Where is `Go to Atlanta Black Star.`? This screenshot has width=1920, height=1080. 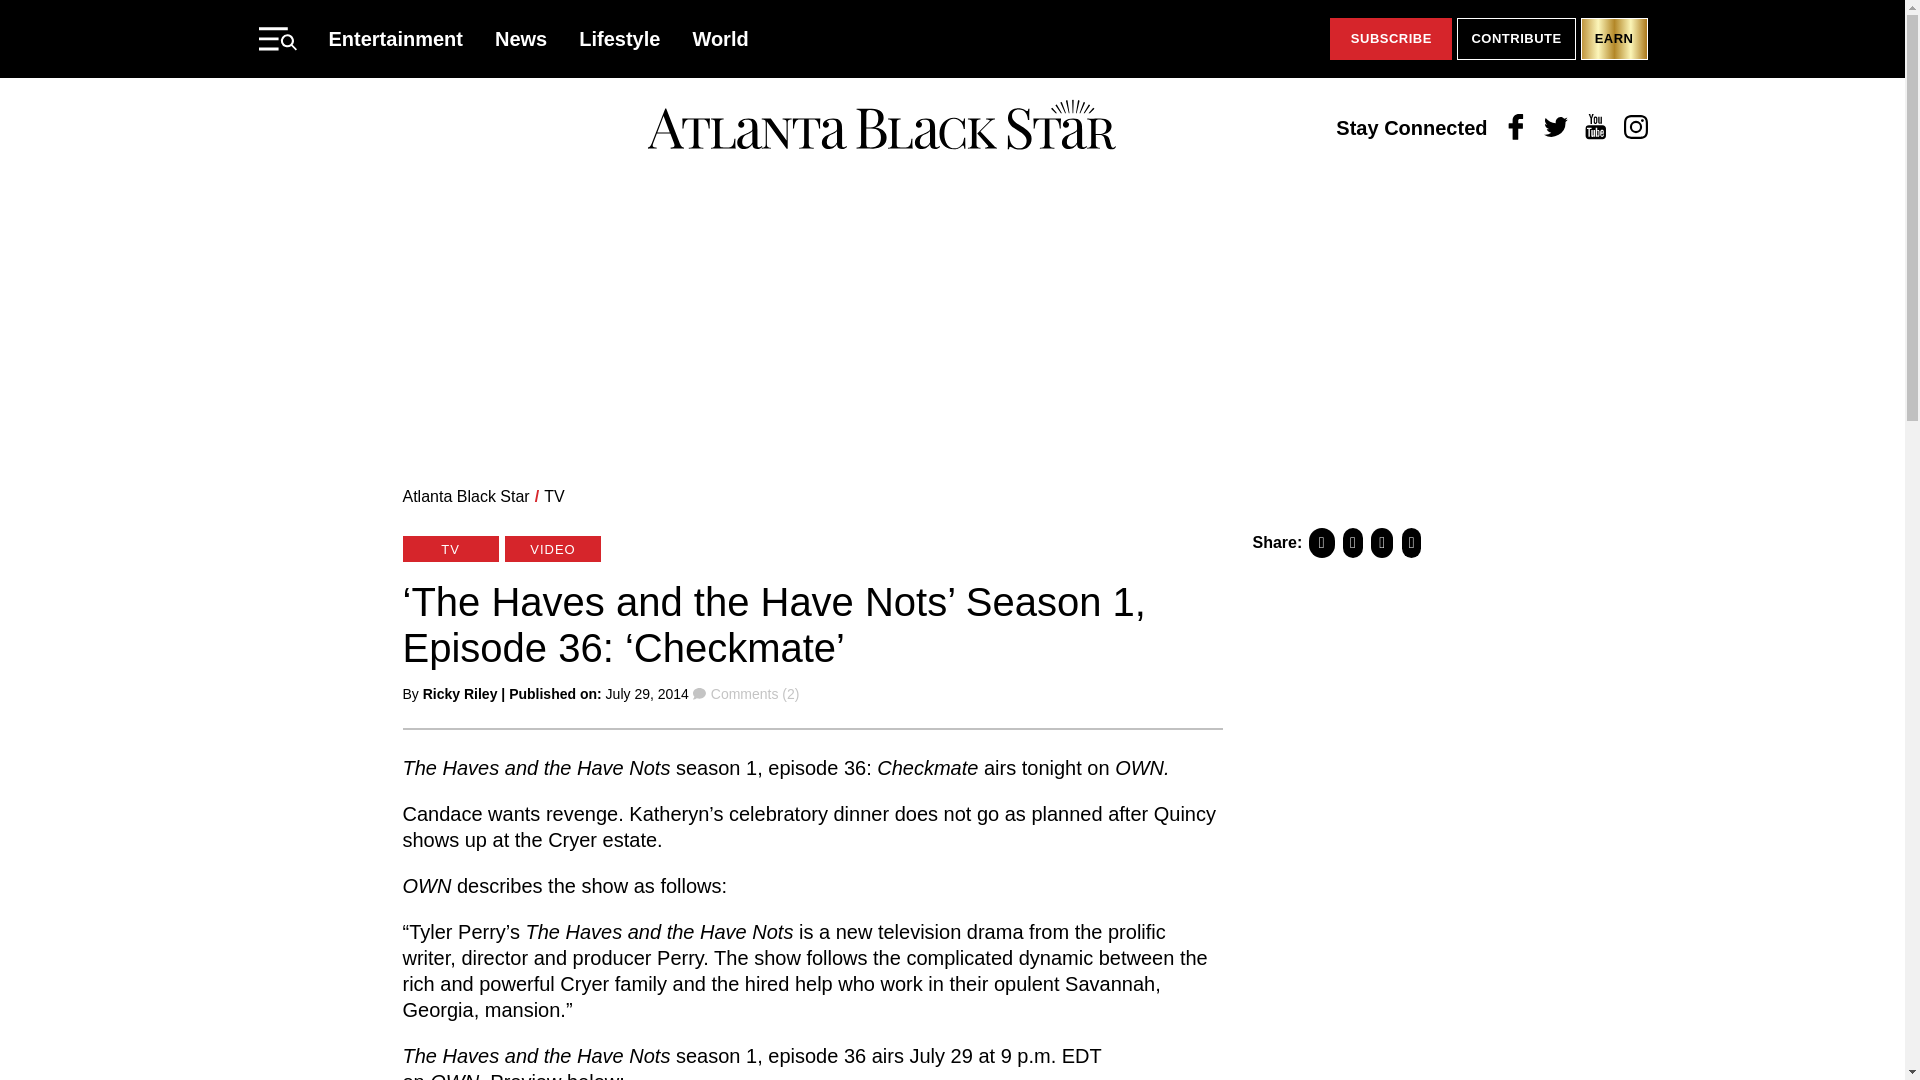 Go to Atlanta Black Star. is located at coordinates (465, 496).